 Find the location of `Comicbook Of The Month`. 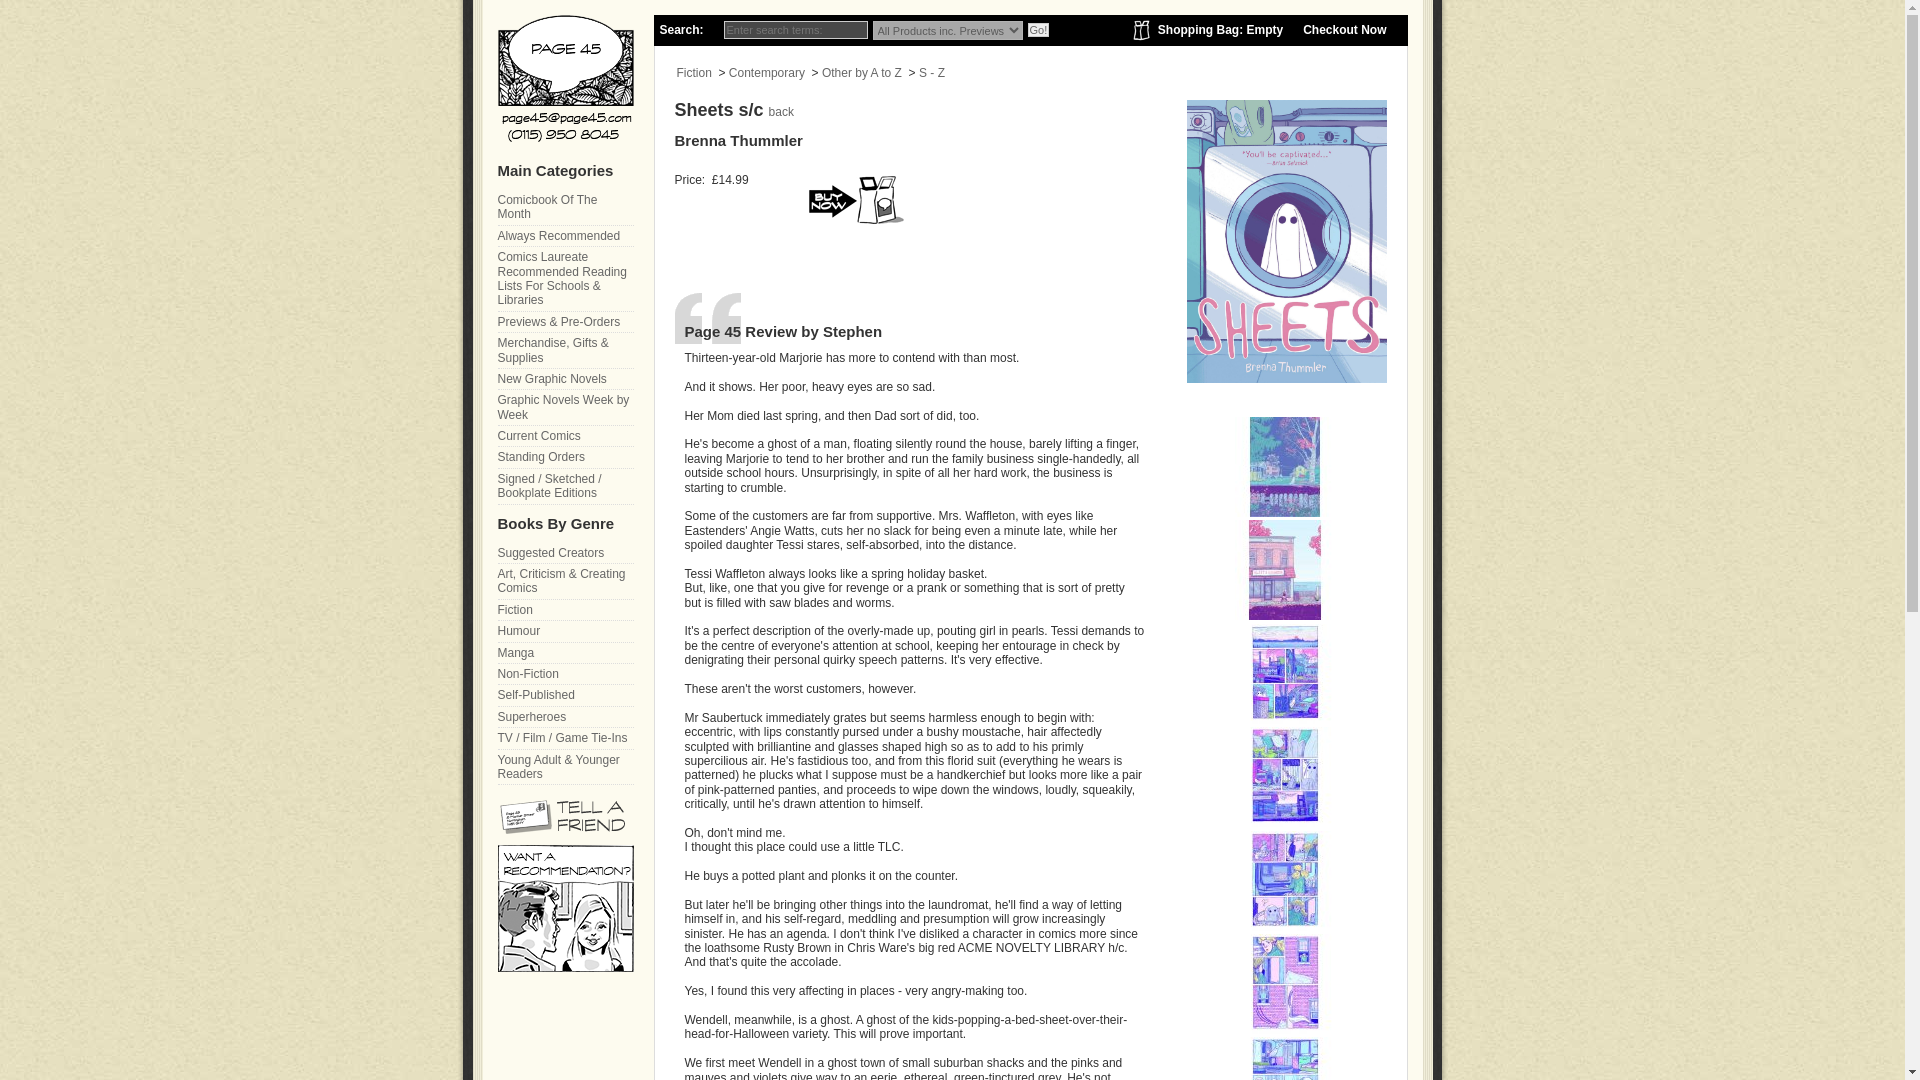

Comicbook Of The Month is located at coordinates (565, 208).